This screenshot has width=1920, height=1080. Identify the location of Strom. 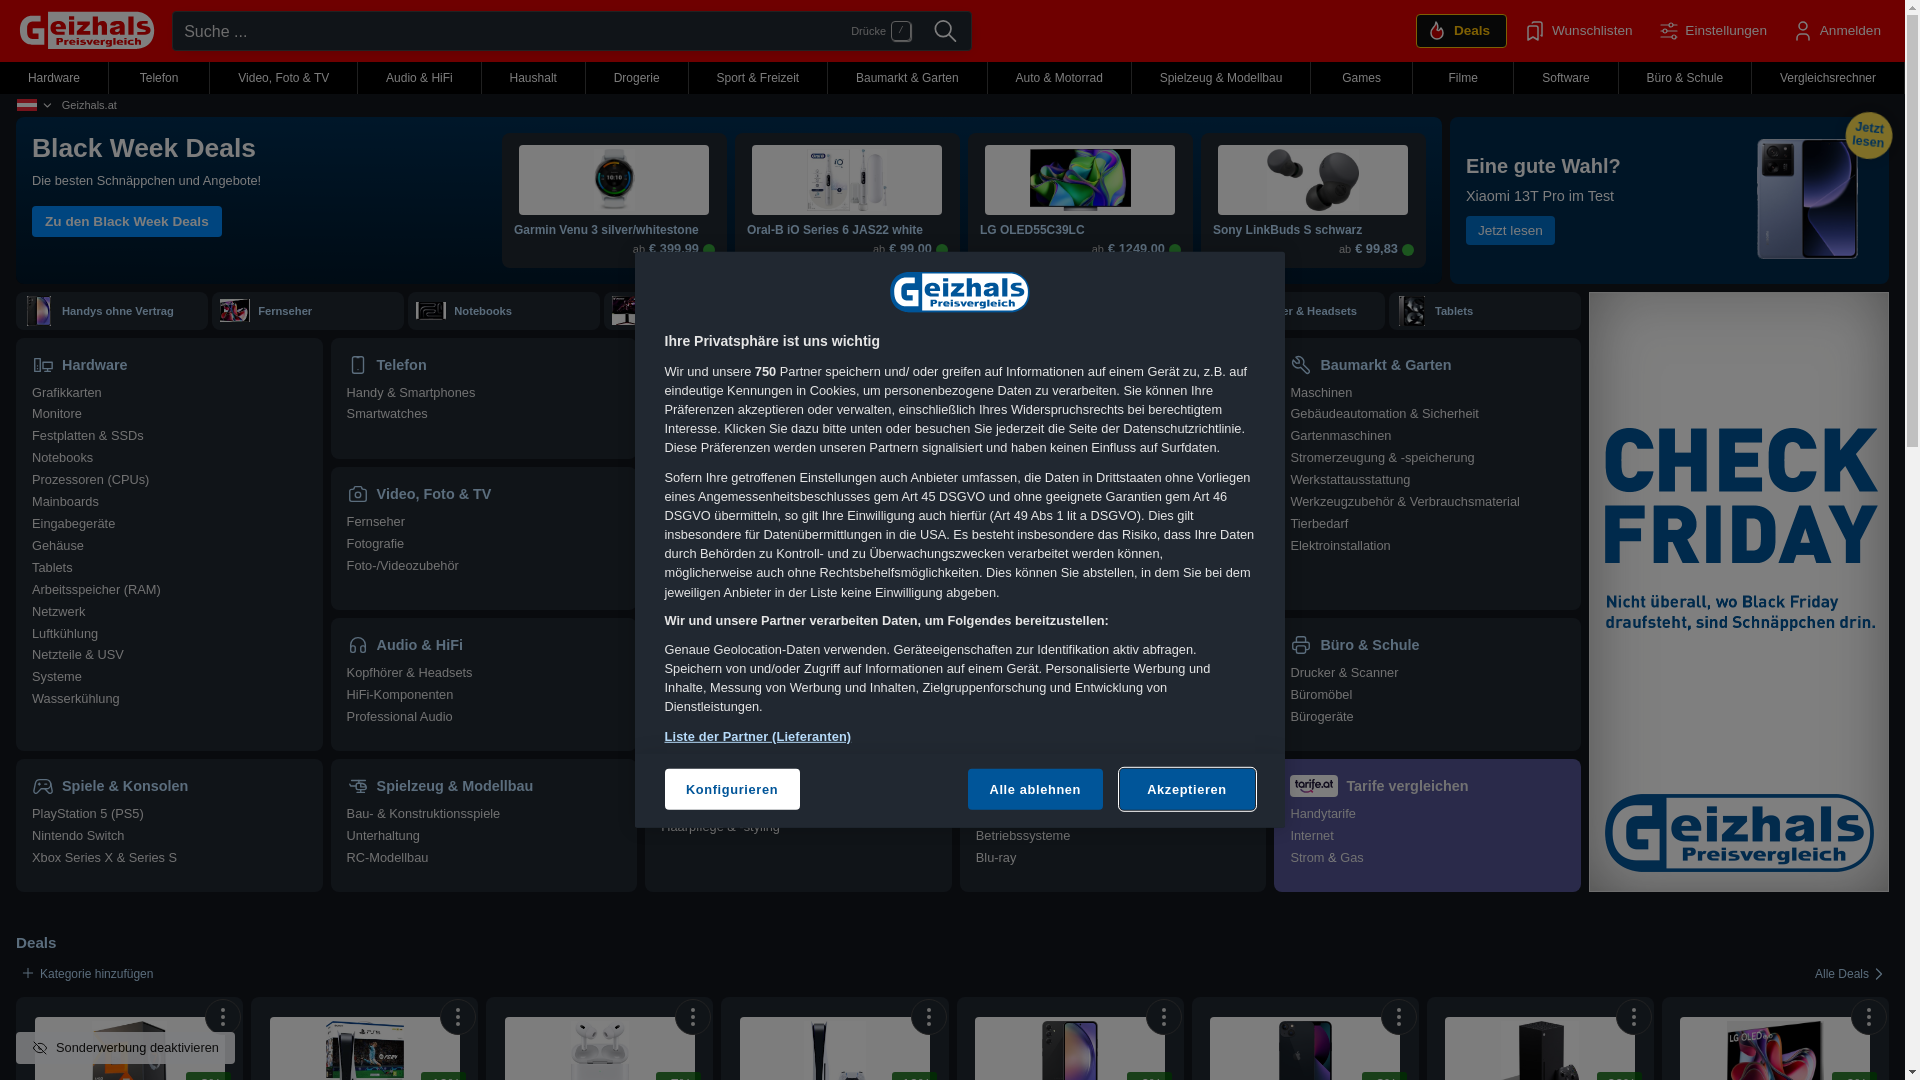
(1307, 858).